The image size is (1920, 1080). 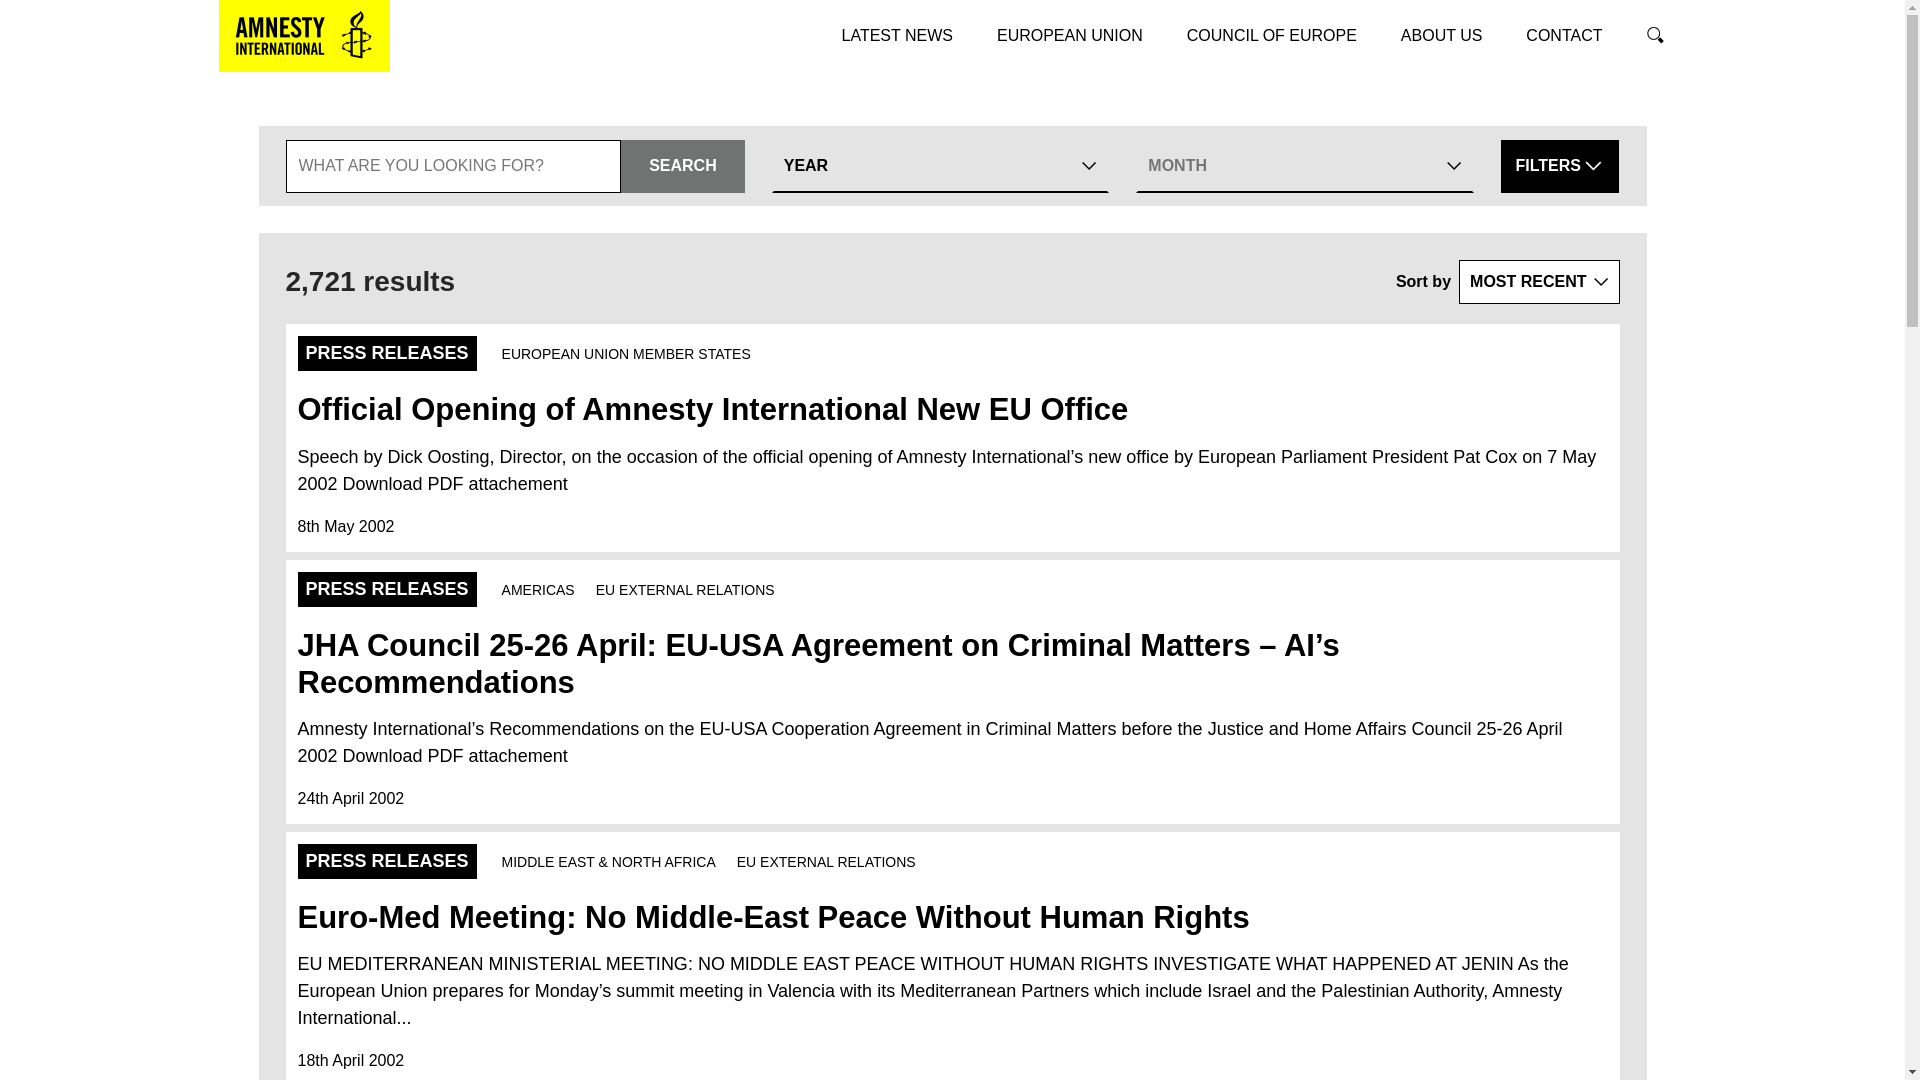 What do you see at coordinates (1272, 36) in the screenshot?
I see `COUNCIL OF EUROPE` at bounding box center [1272, 36].